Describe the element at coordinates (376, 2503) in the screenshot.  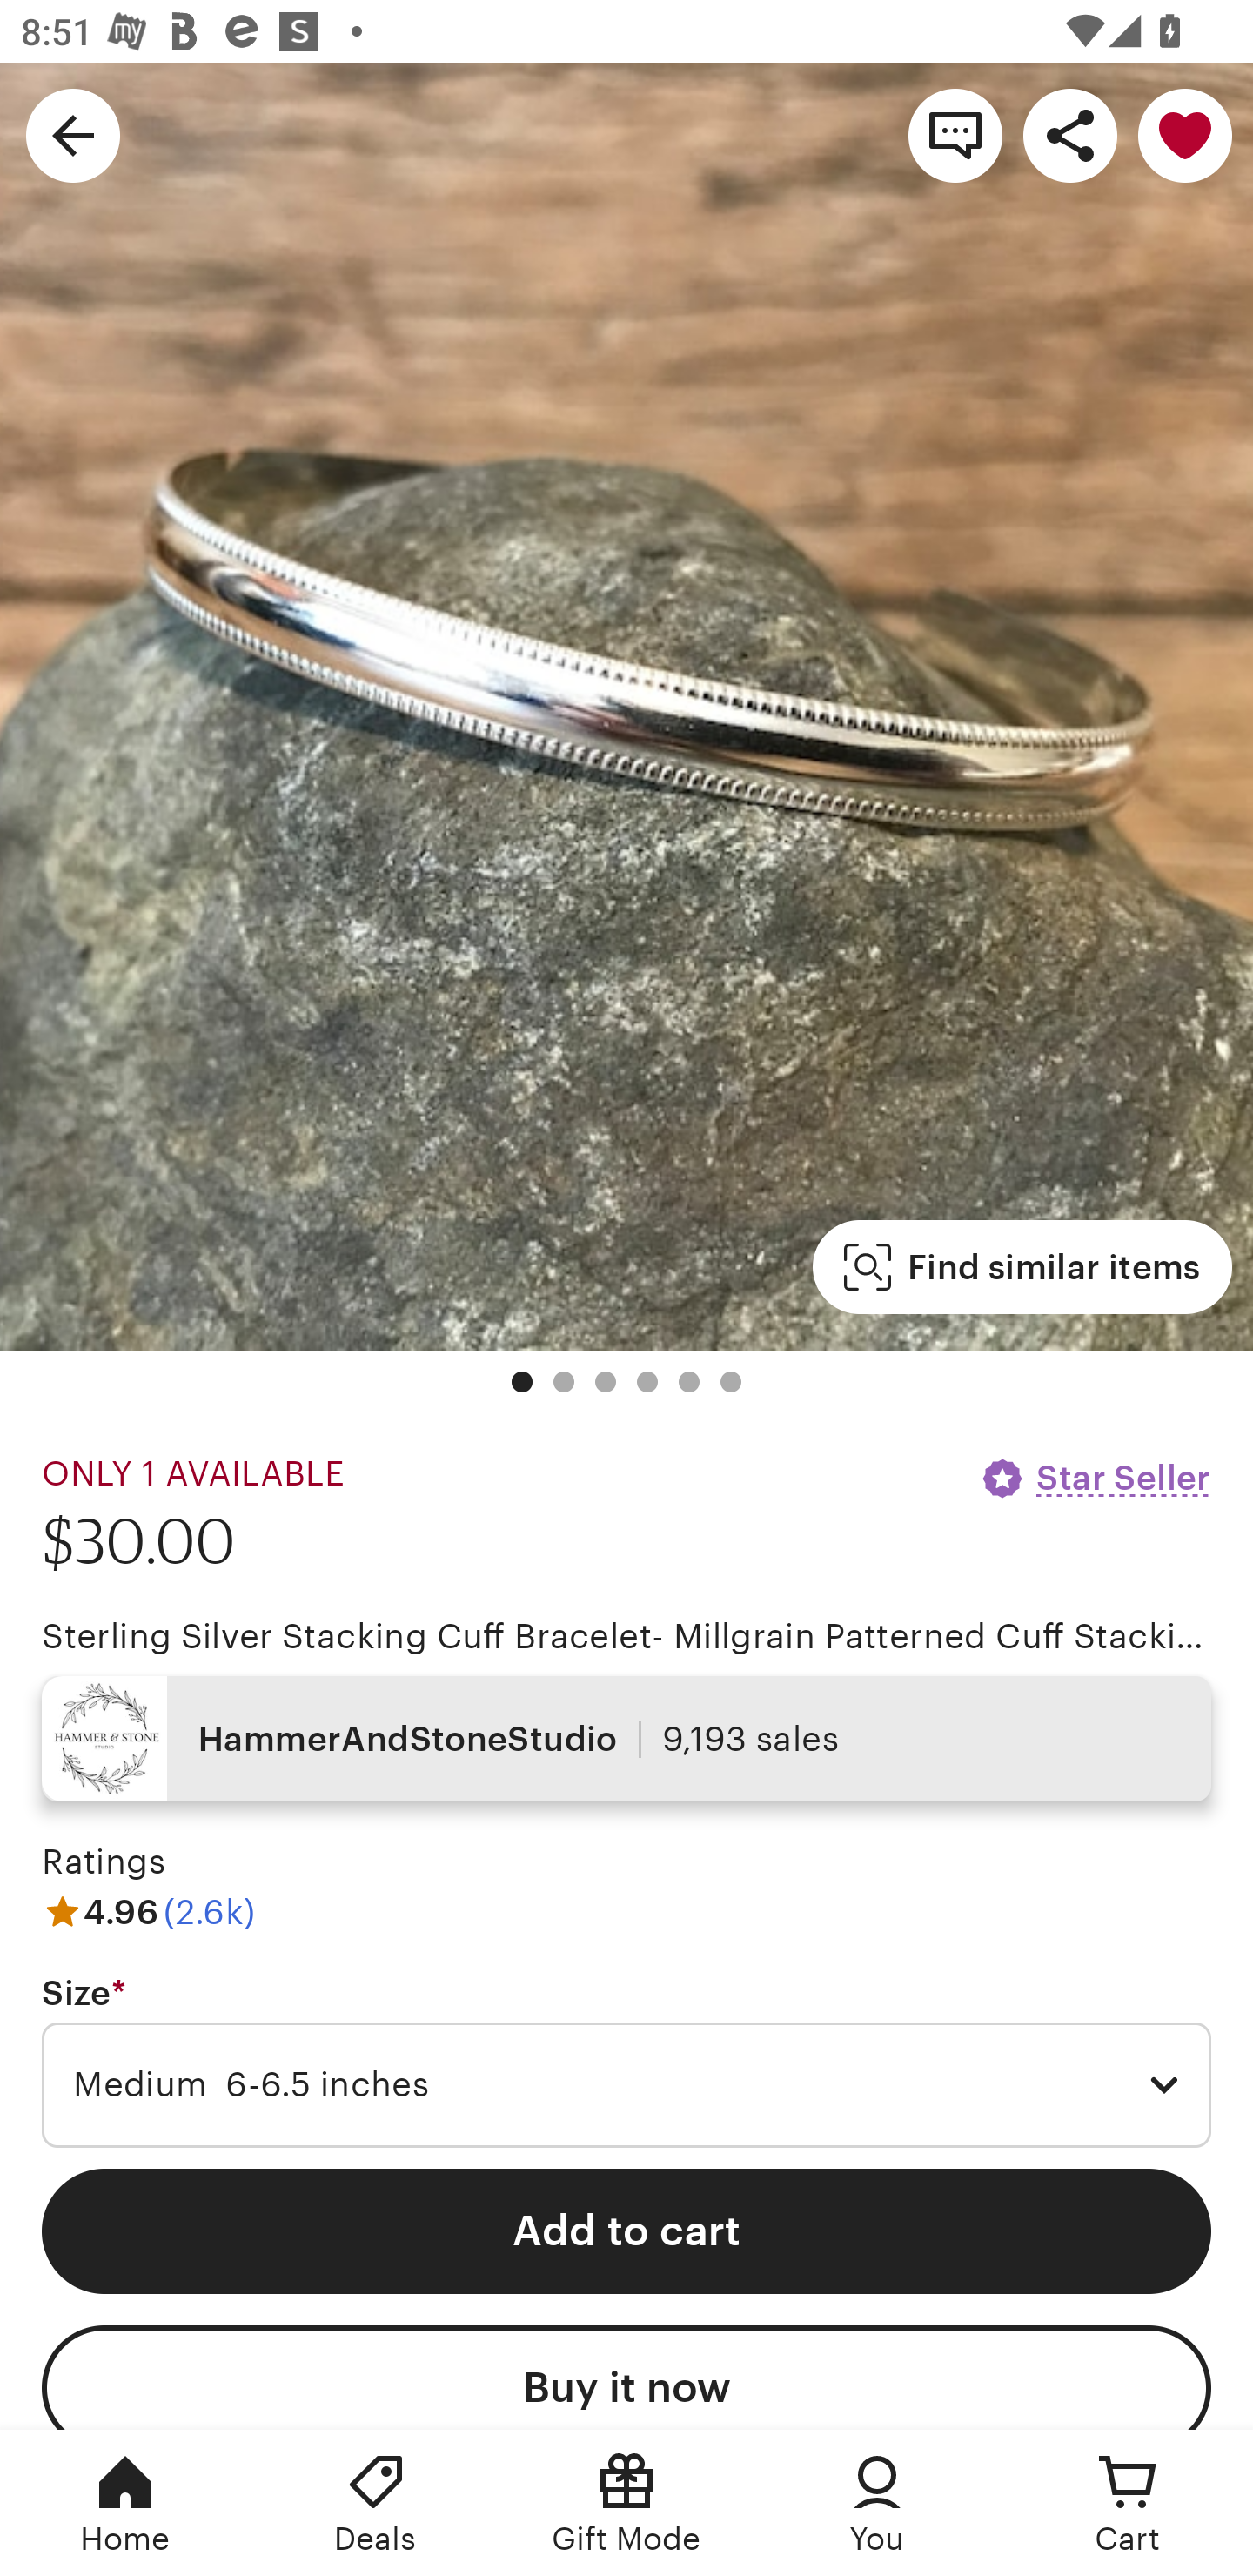
I see `Deals` at that location.